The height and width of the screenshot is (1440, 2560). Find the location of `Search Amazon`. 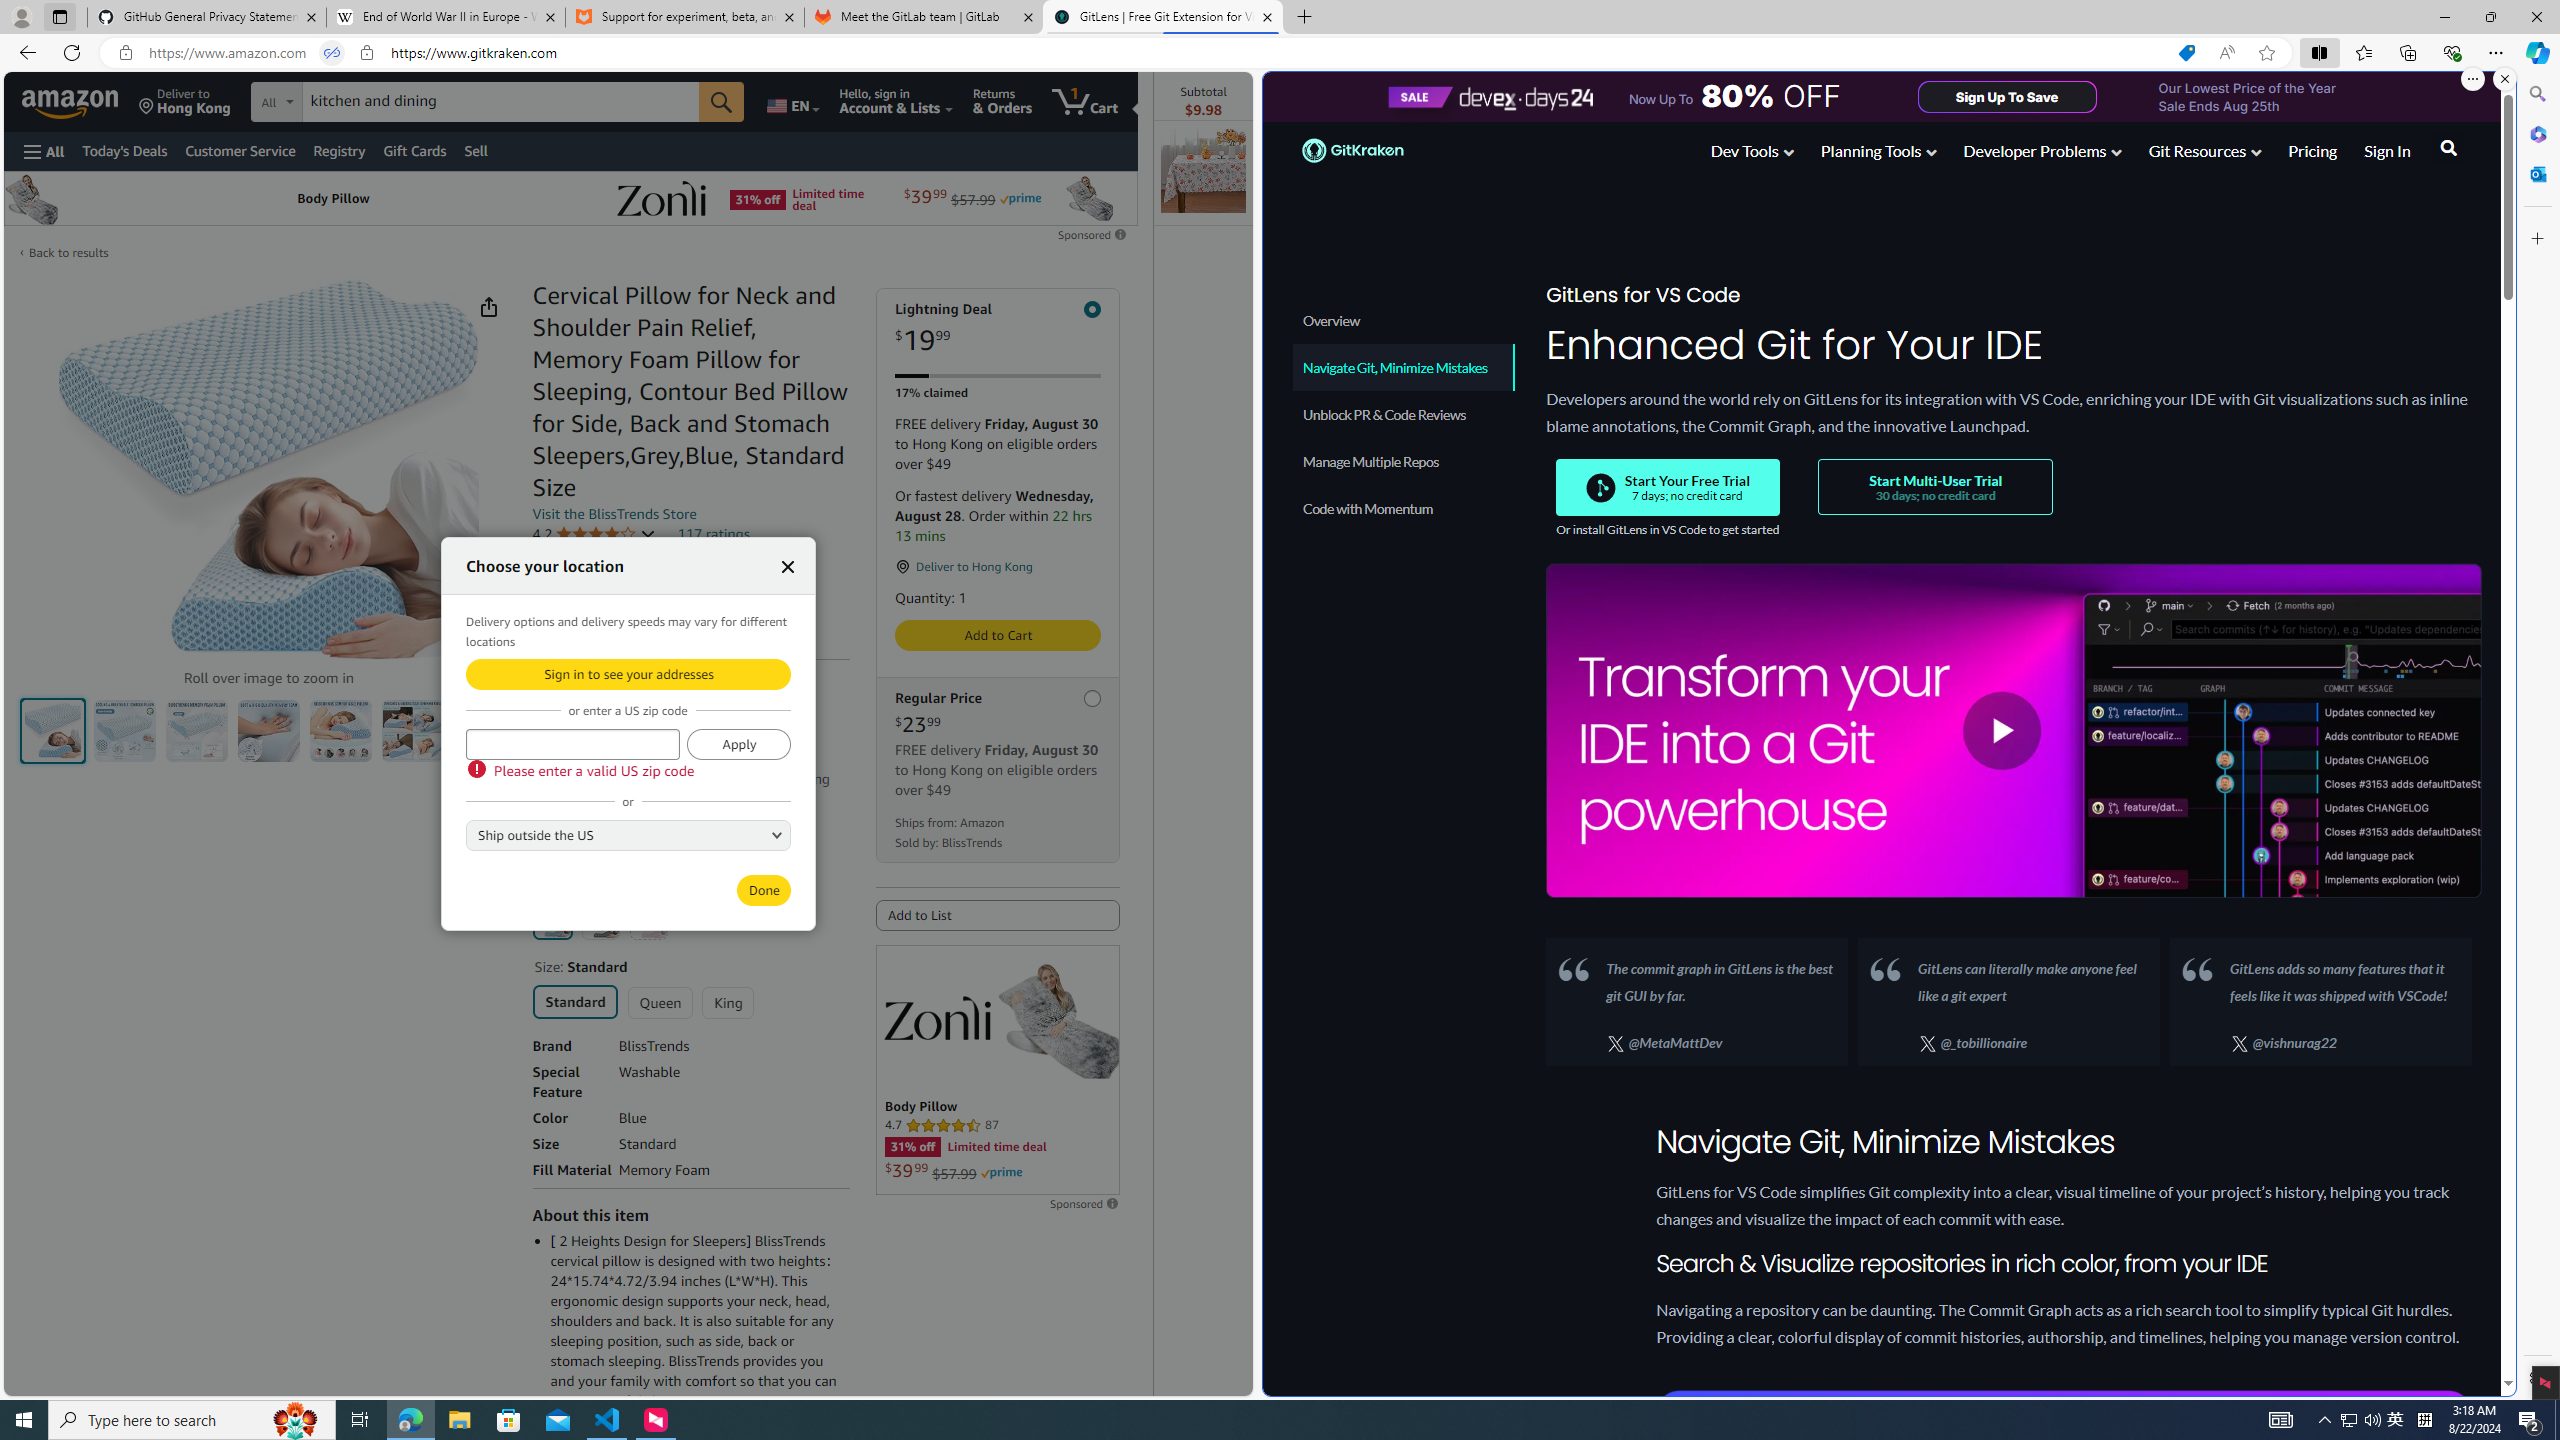

Search Amazon is located at coordinates (500, 102).